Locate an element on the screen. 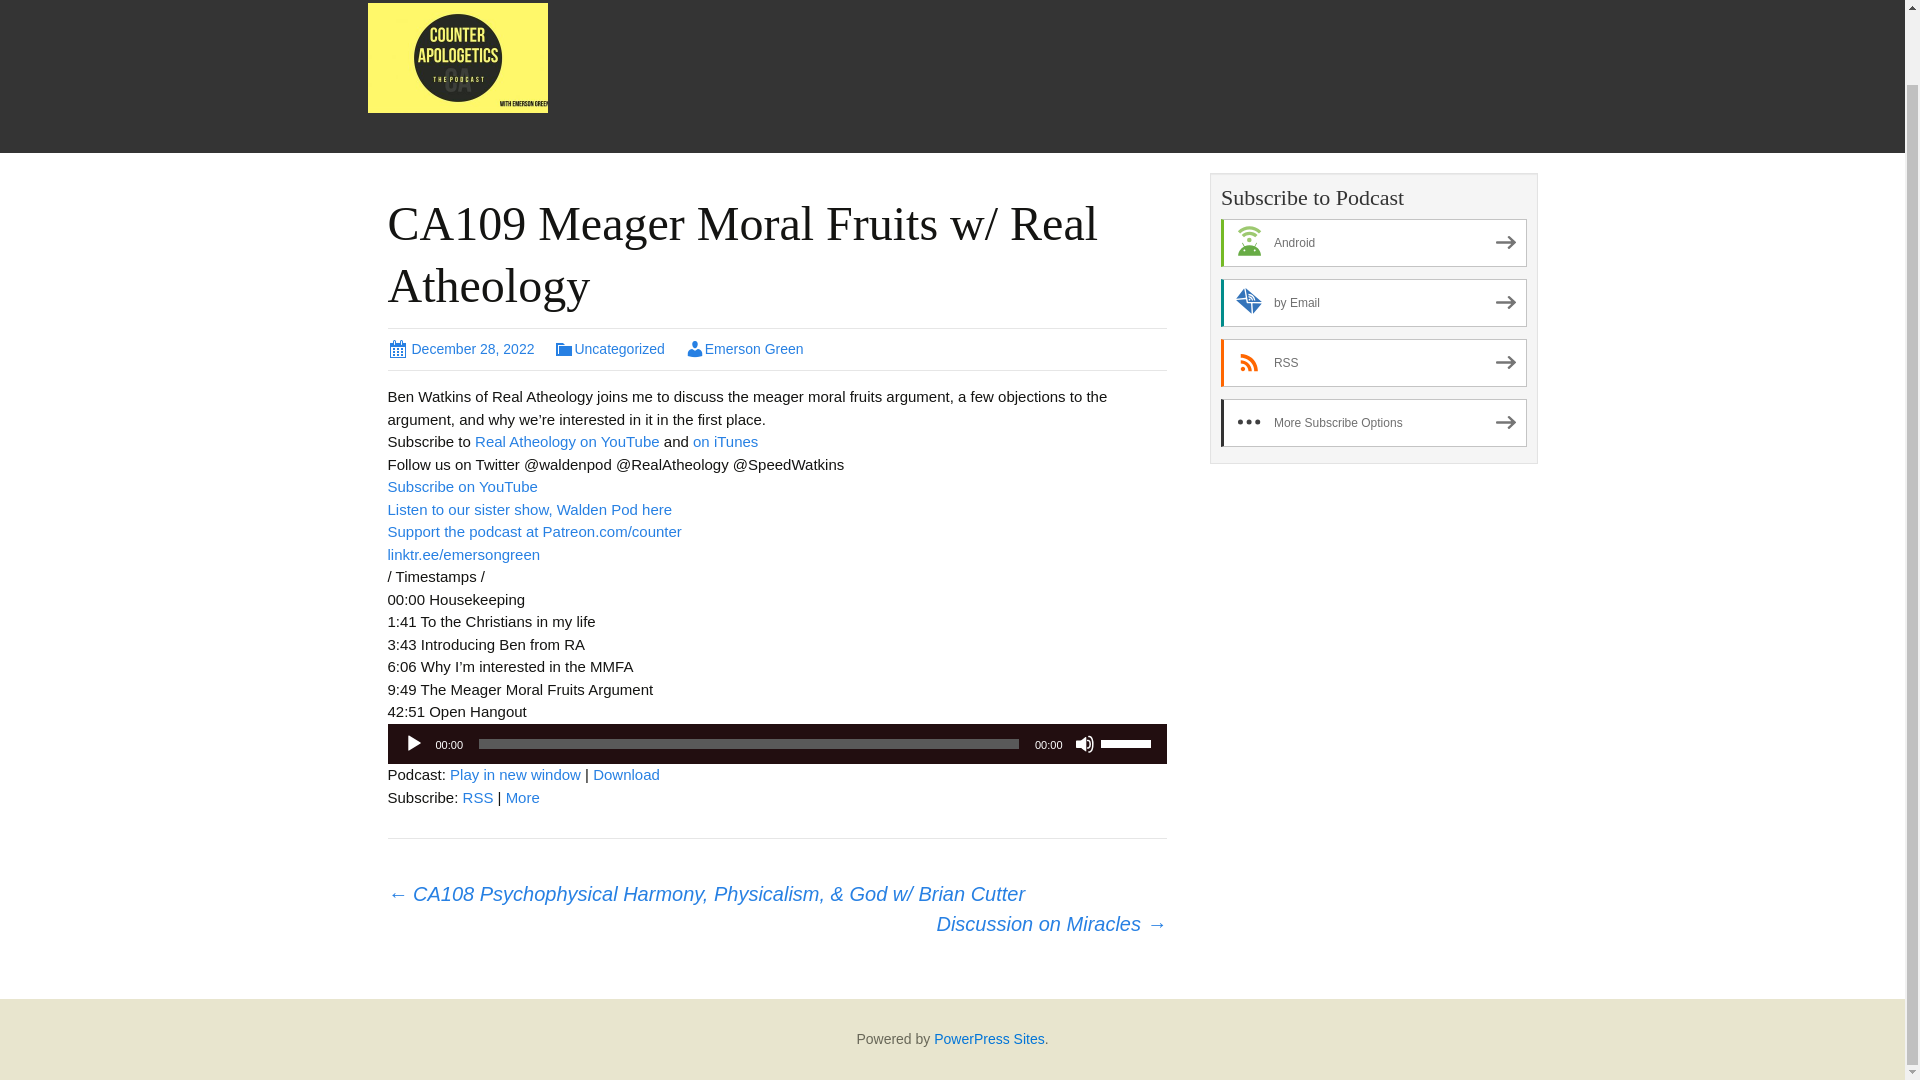 Image resolution: width=1920 pixels, height=1080 pixels. More is located at coordinates (522, 797).